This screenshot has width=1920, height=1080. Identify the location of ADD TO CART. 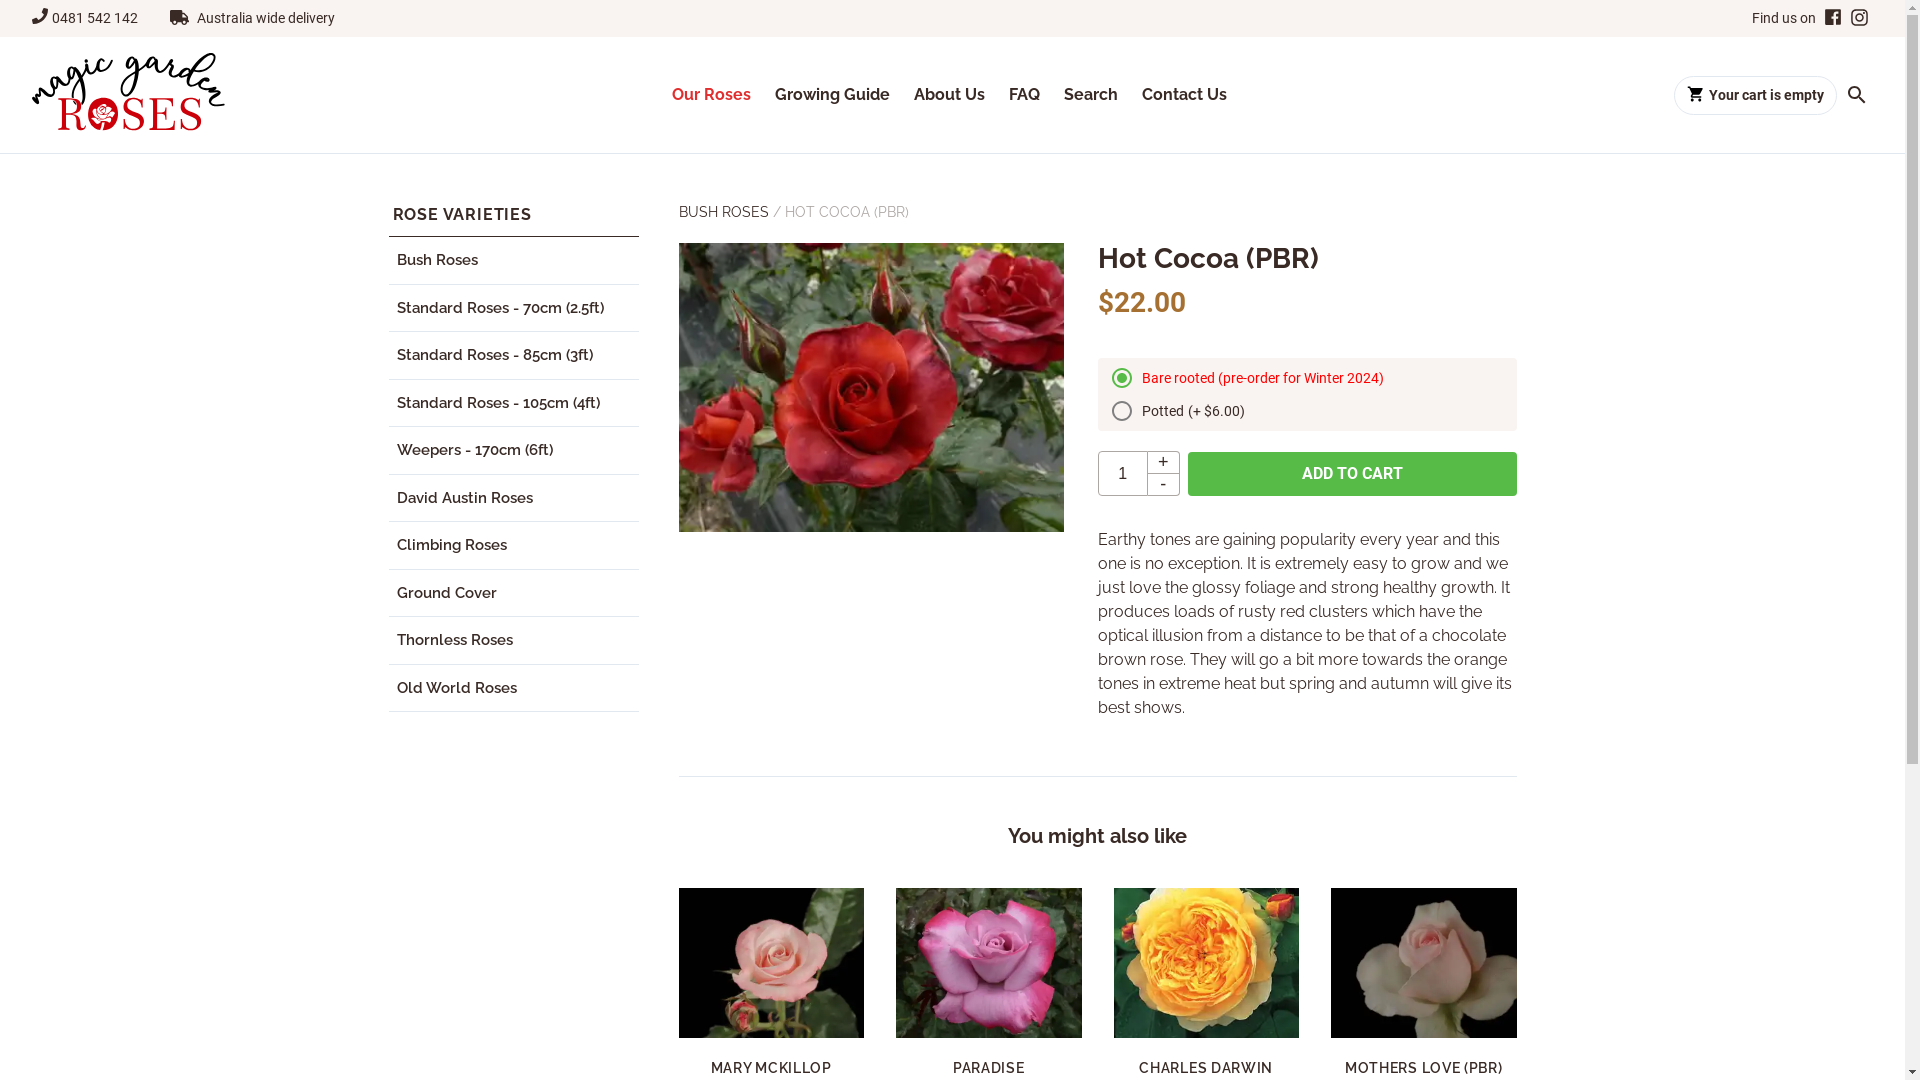
(1352, 474).